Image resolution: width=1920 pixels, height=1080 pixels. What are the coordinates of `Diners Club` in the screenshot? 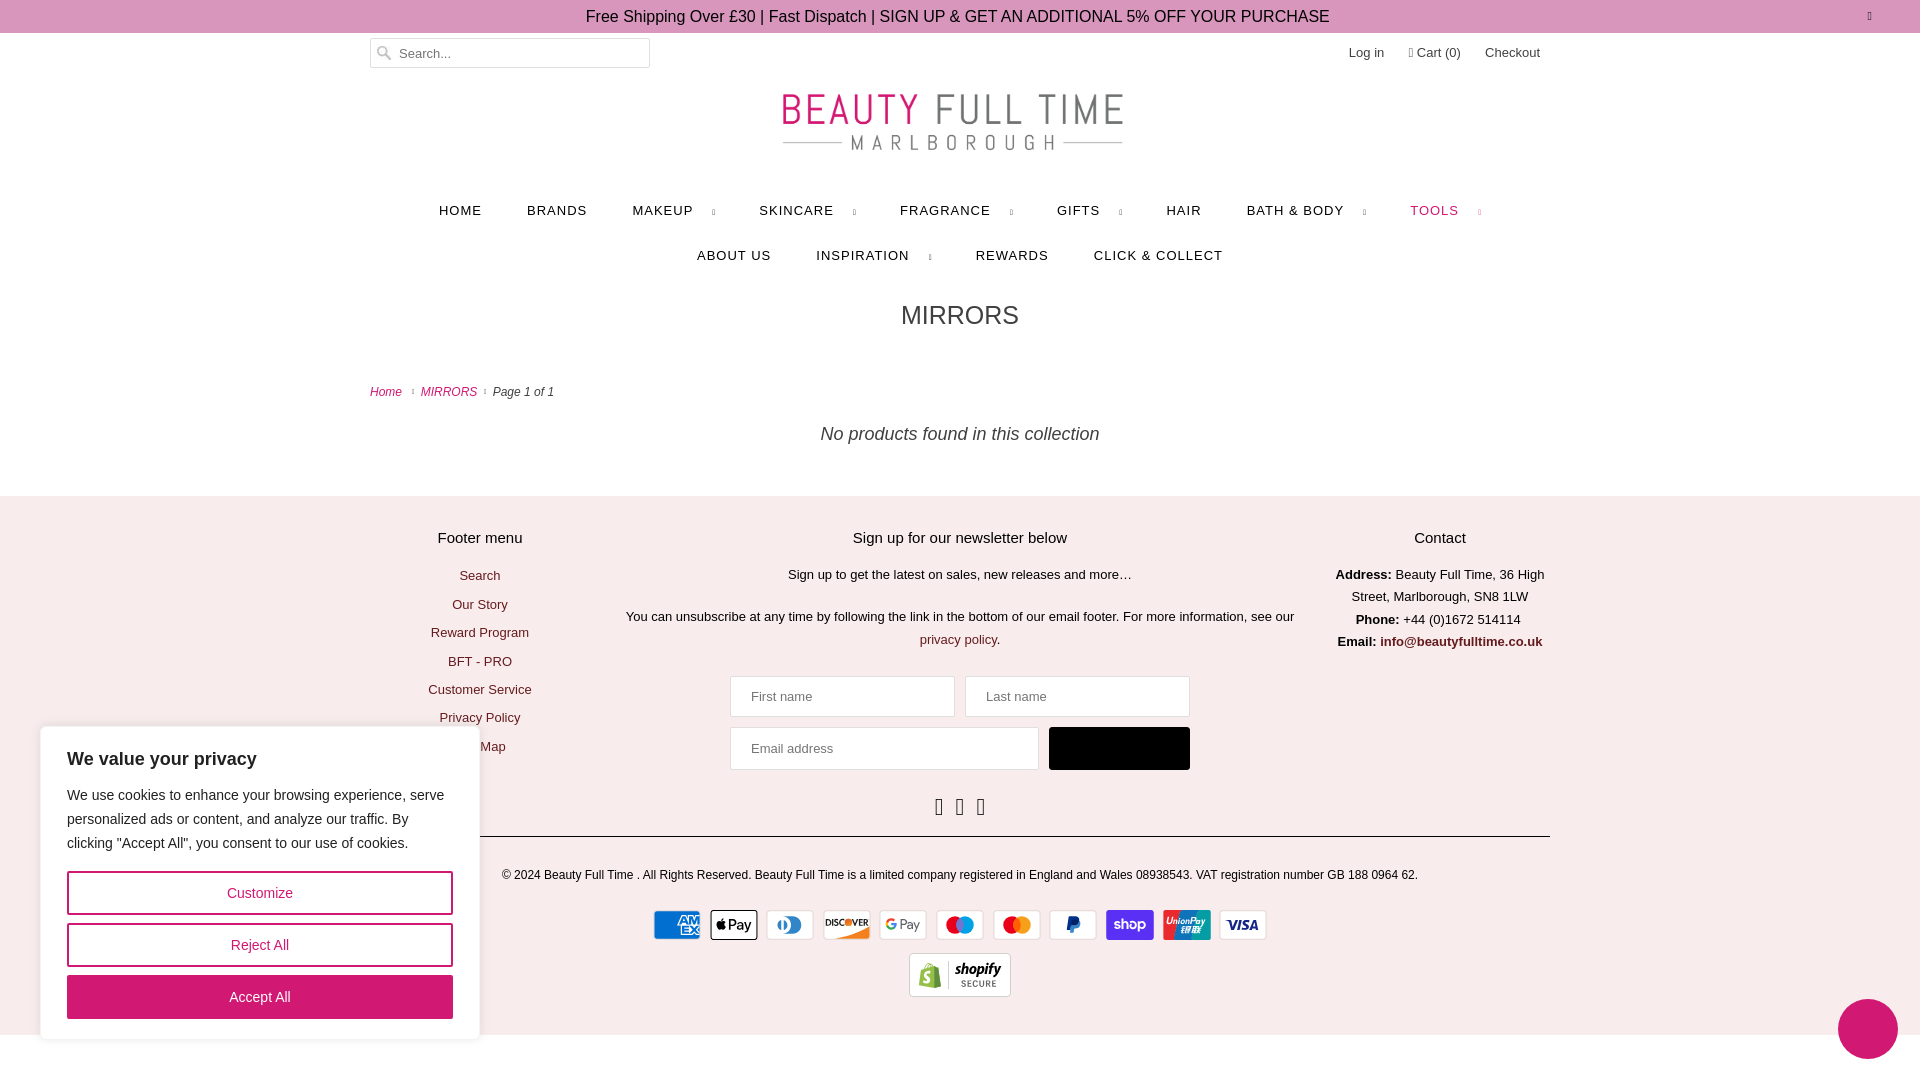 It's located at (792, 924).